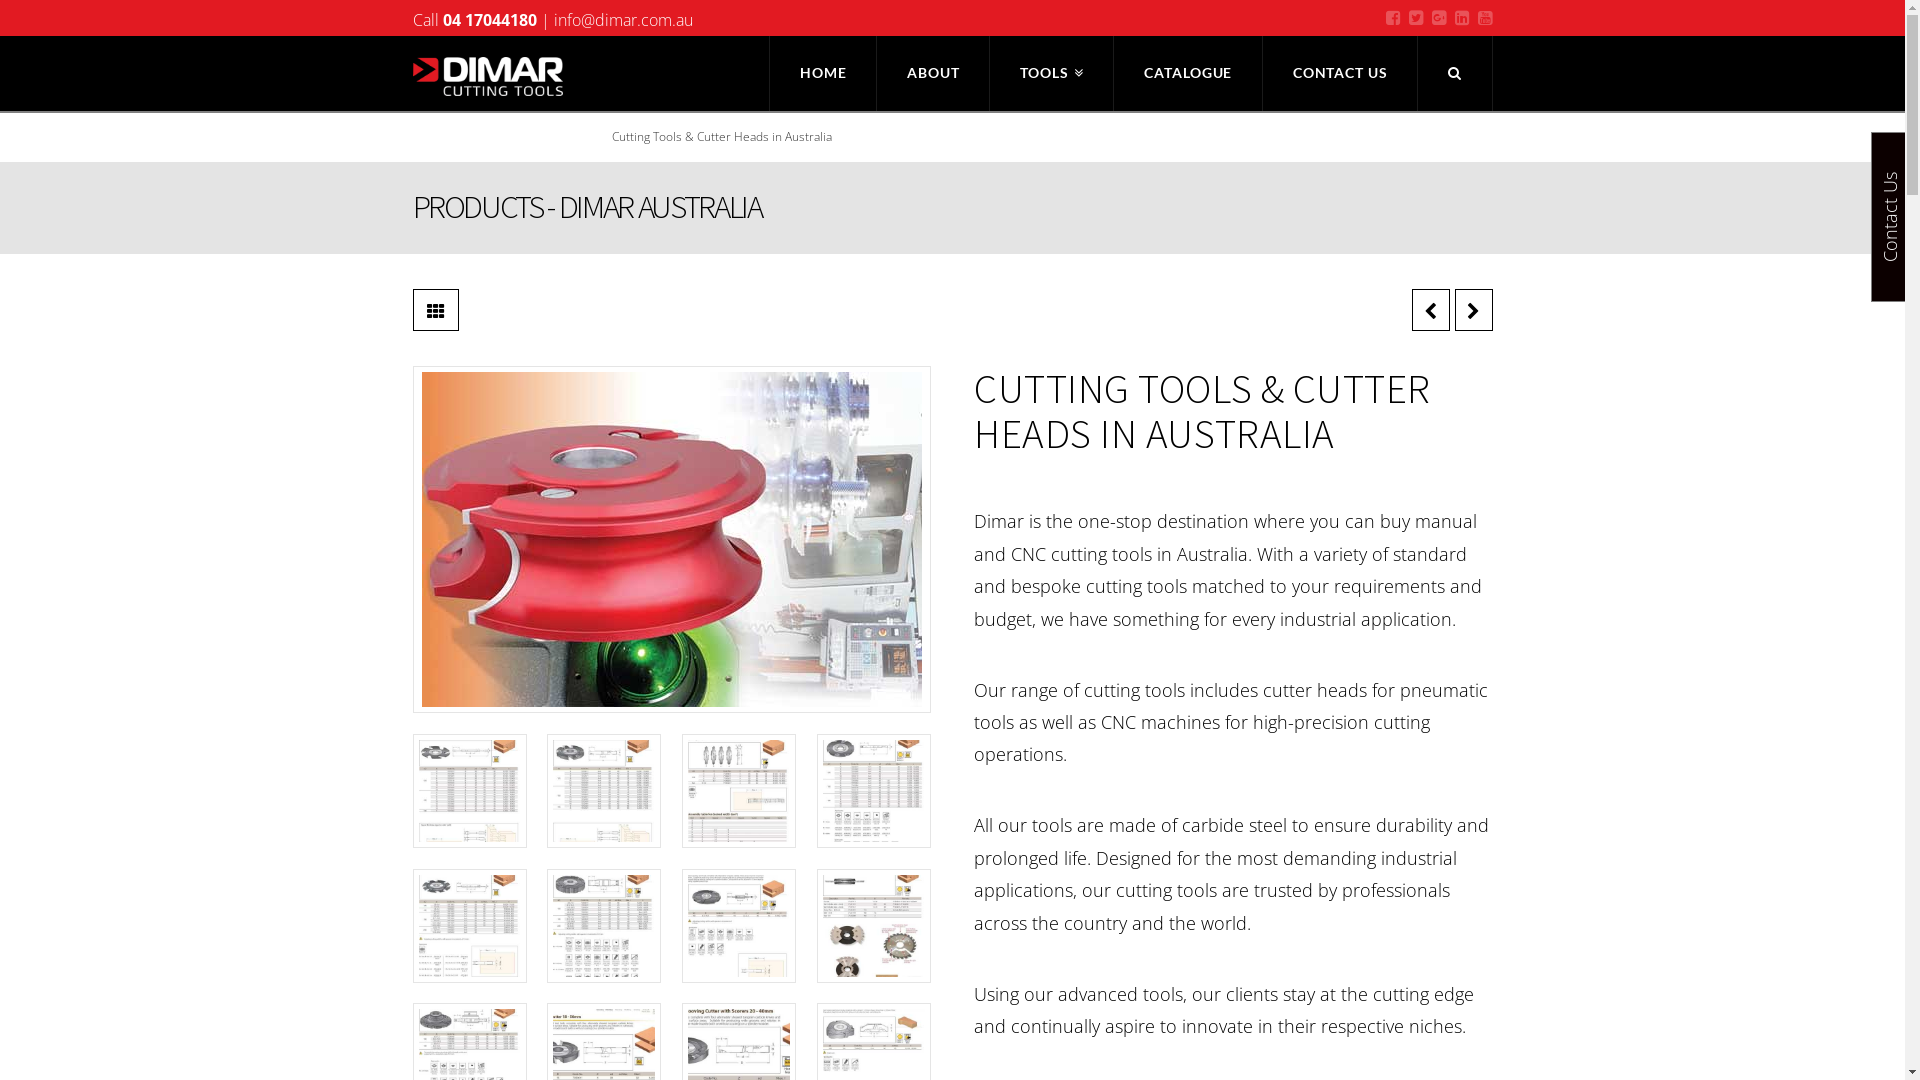 Image resolution: width=1920 pixels, height=1080 pixels. What do you see at coordinates (1462, 18) in the screenshot?
I see `LinkedIn` at bounding box center [1462, 18].